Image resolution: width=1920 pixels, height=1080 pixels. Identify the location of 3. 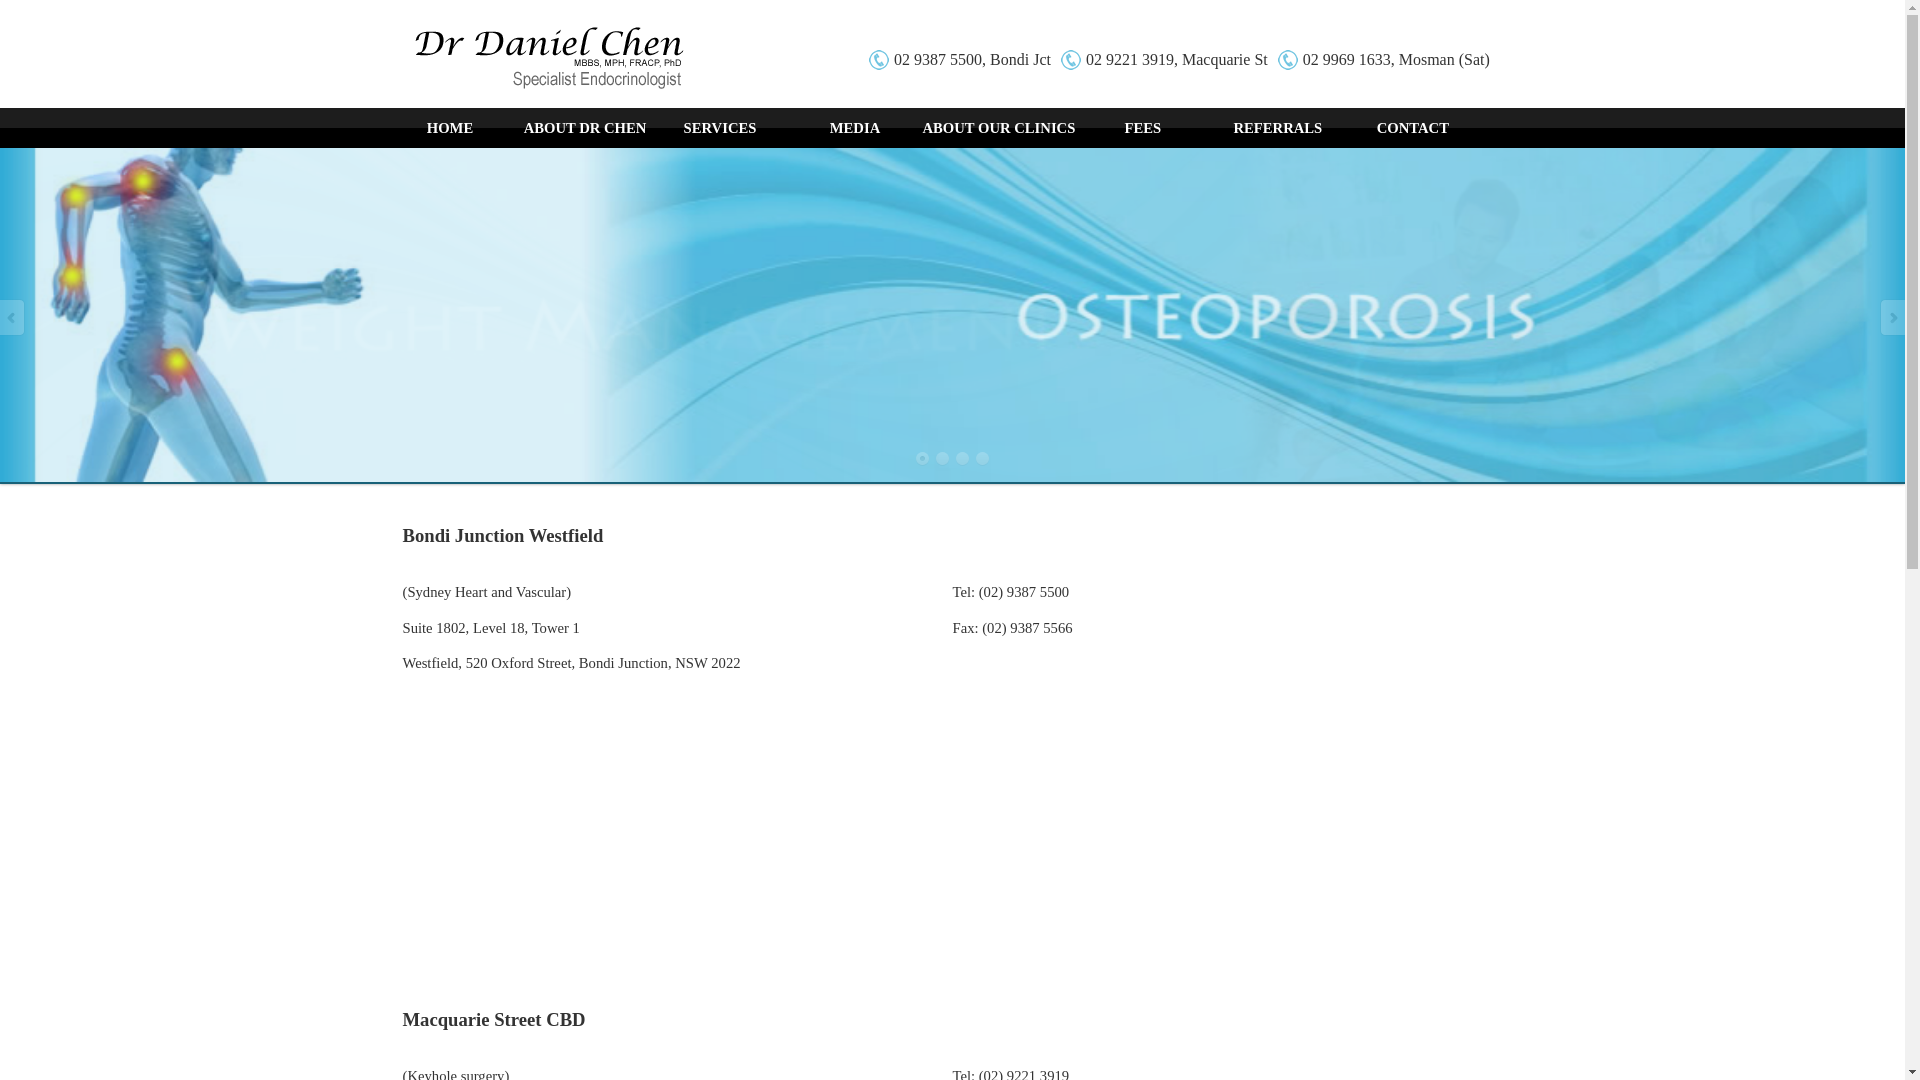
(963, 459).